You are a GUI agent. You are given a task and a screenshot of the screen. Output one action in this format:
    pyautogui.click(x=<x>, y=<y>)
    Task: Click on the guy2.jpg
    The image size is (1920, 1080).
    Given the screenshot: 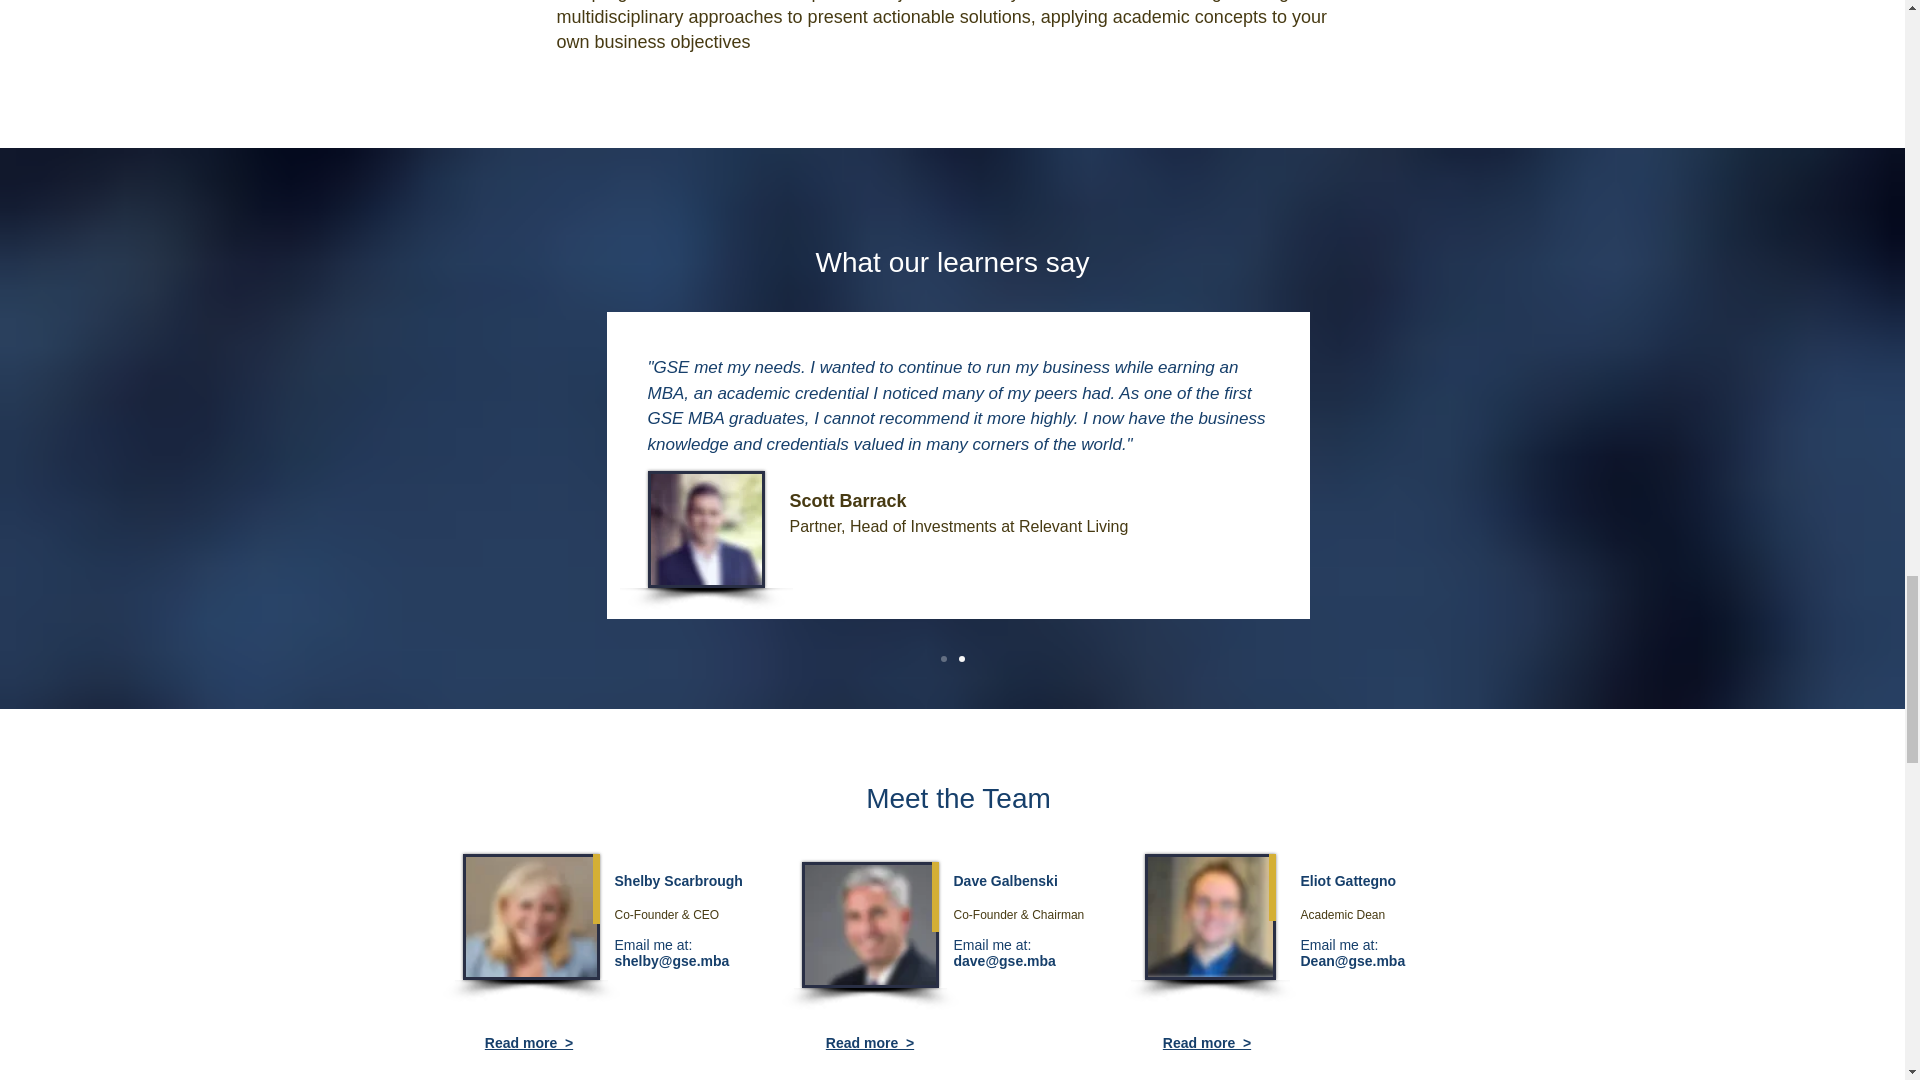 What is the action you would take?
    pyautogui.click(x=706, y=528)
    